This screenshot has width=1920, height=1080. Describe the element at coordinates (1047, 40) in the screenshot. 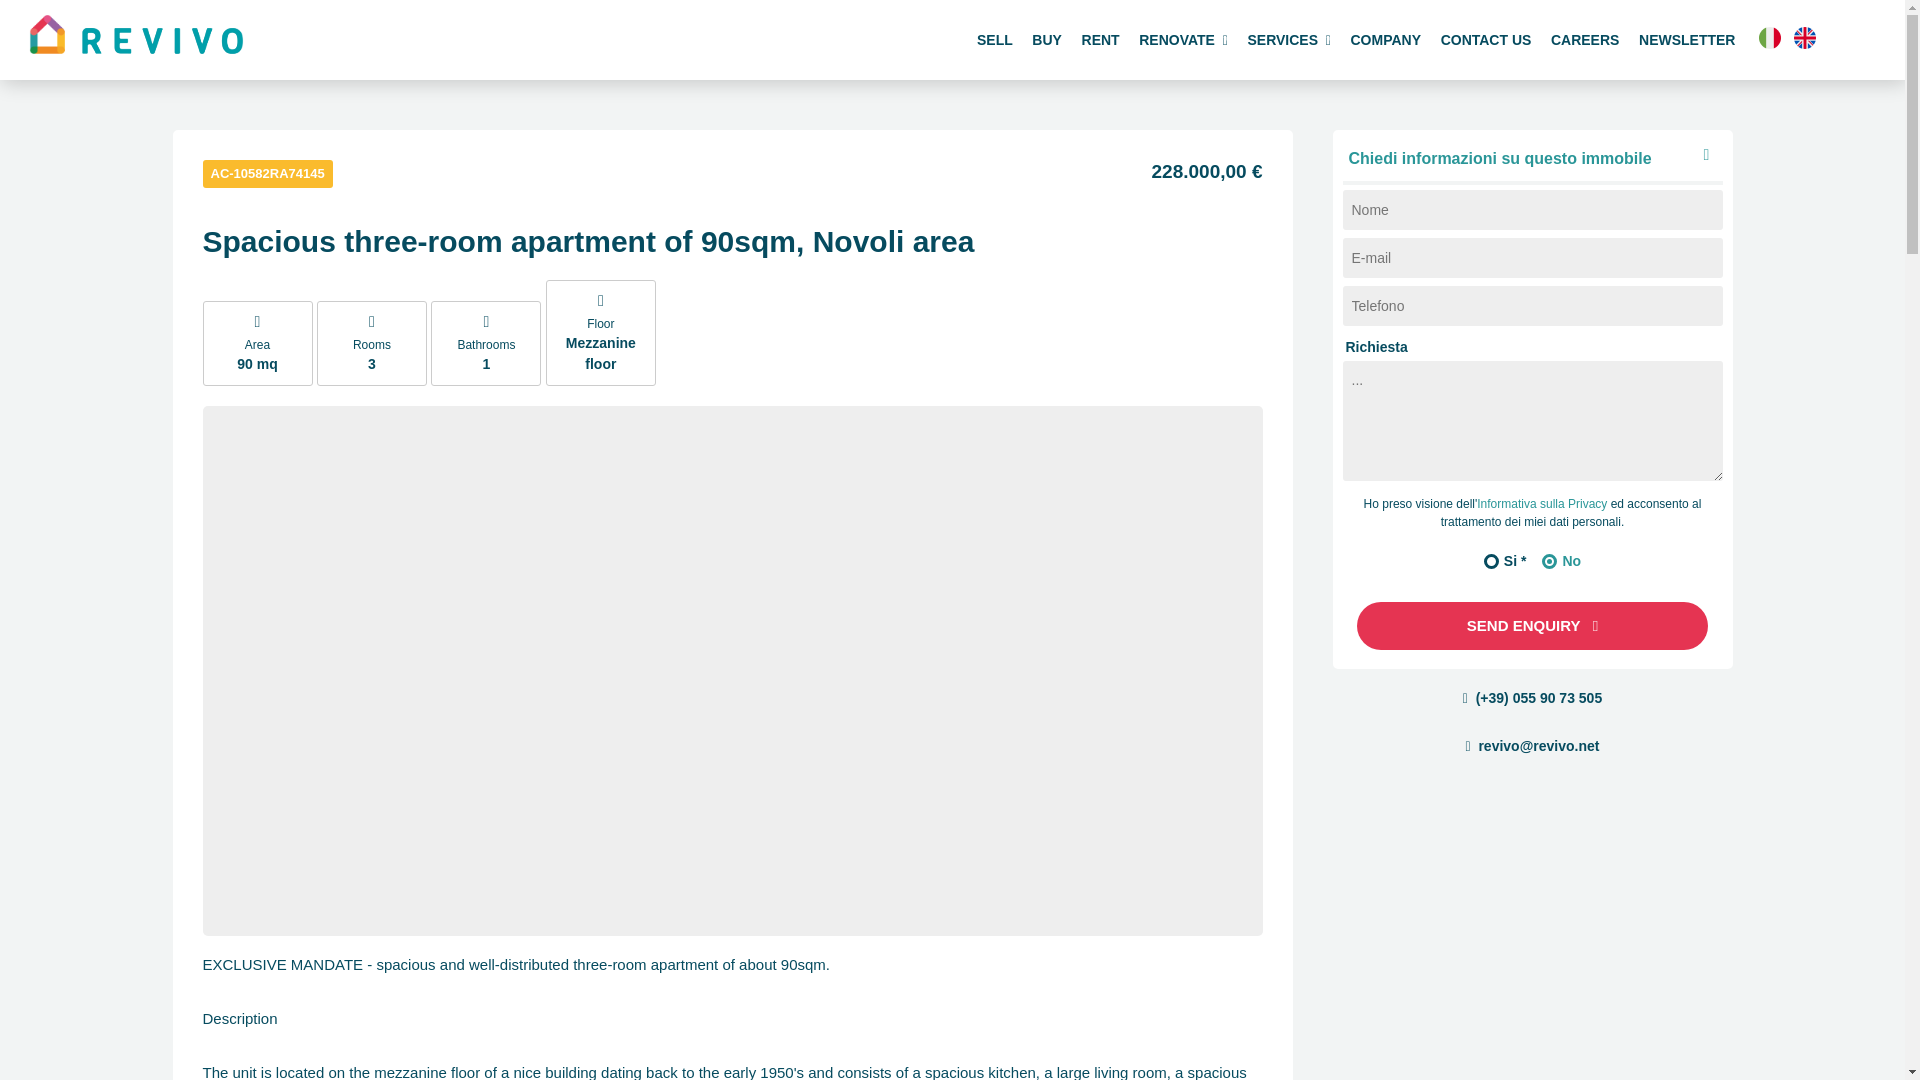

I see `BUY` at that location.